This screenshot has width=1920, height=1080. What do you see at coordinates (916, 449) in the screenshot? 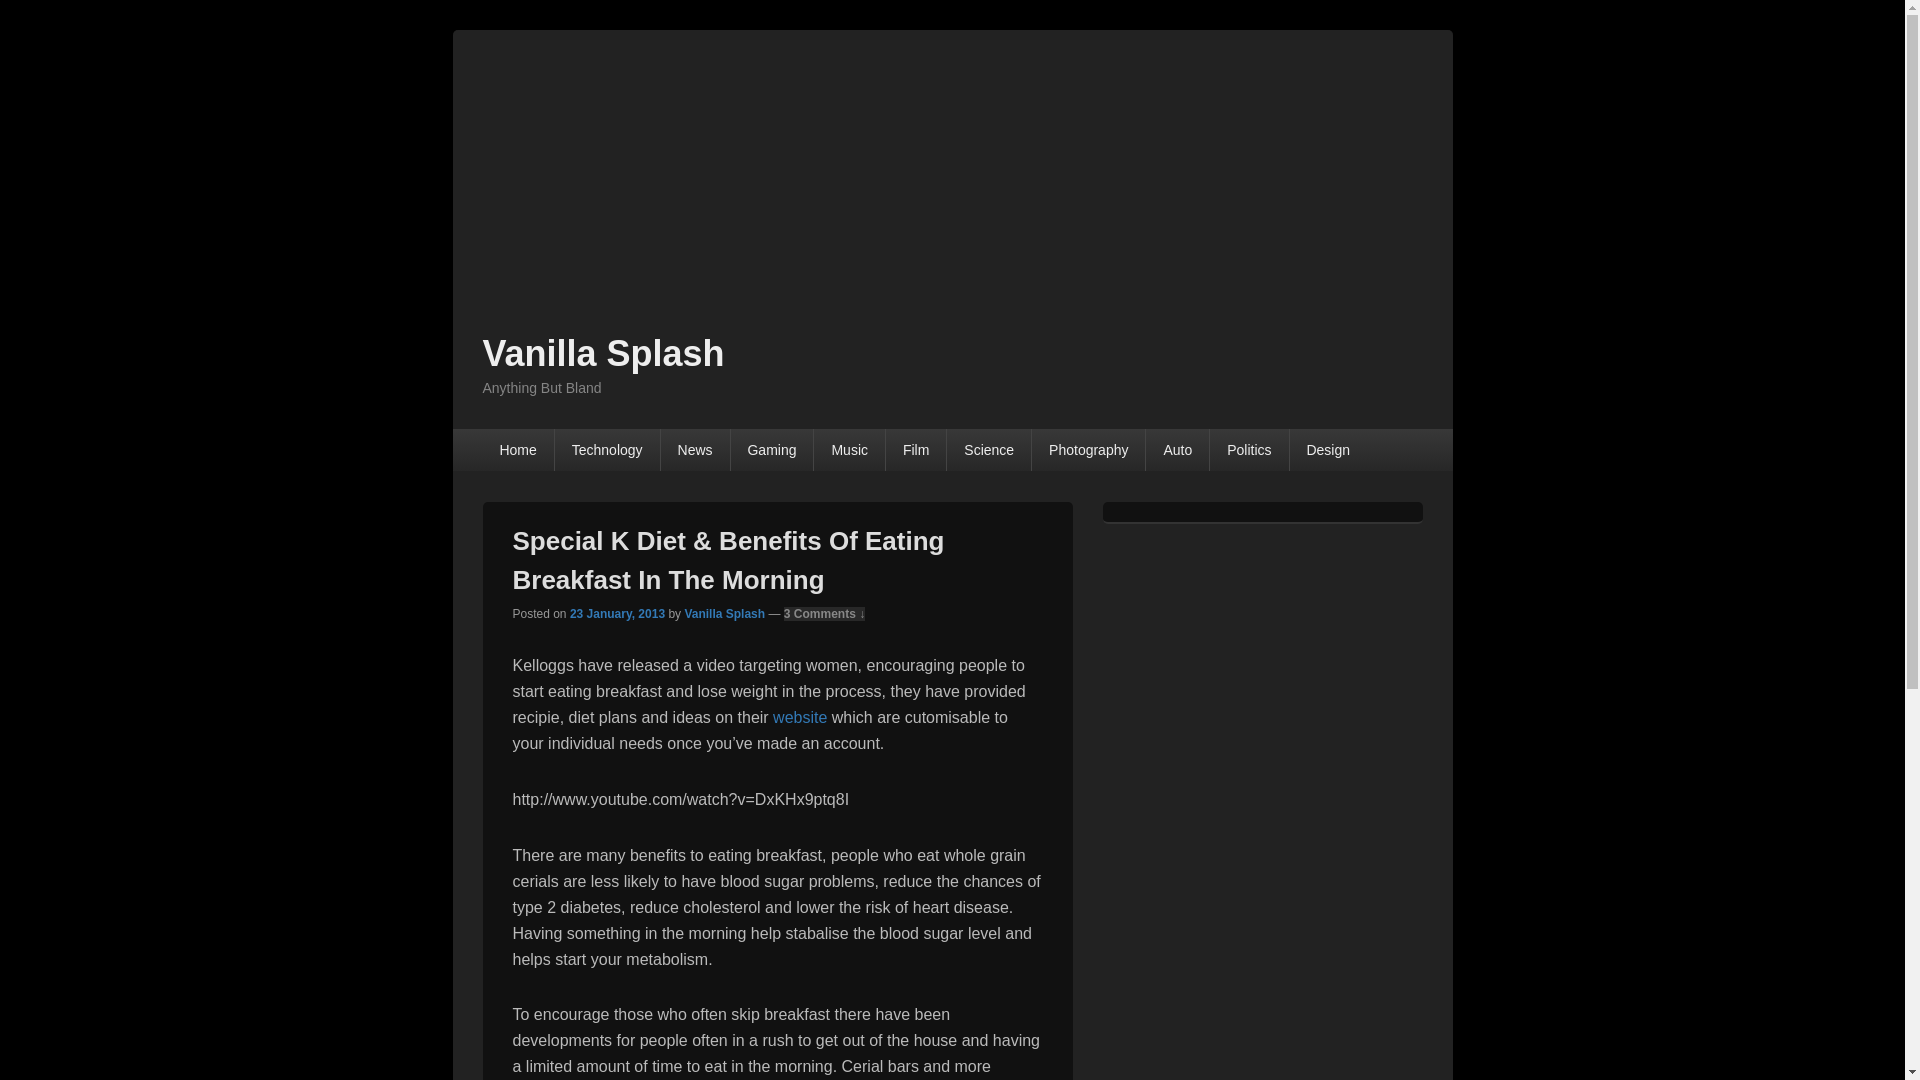
I see `Film` at bounding box center [916, 449].